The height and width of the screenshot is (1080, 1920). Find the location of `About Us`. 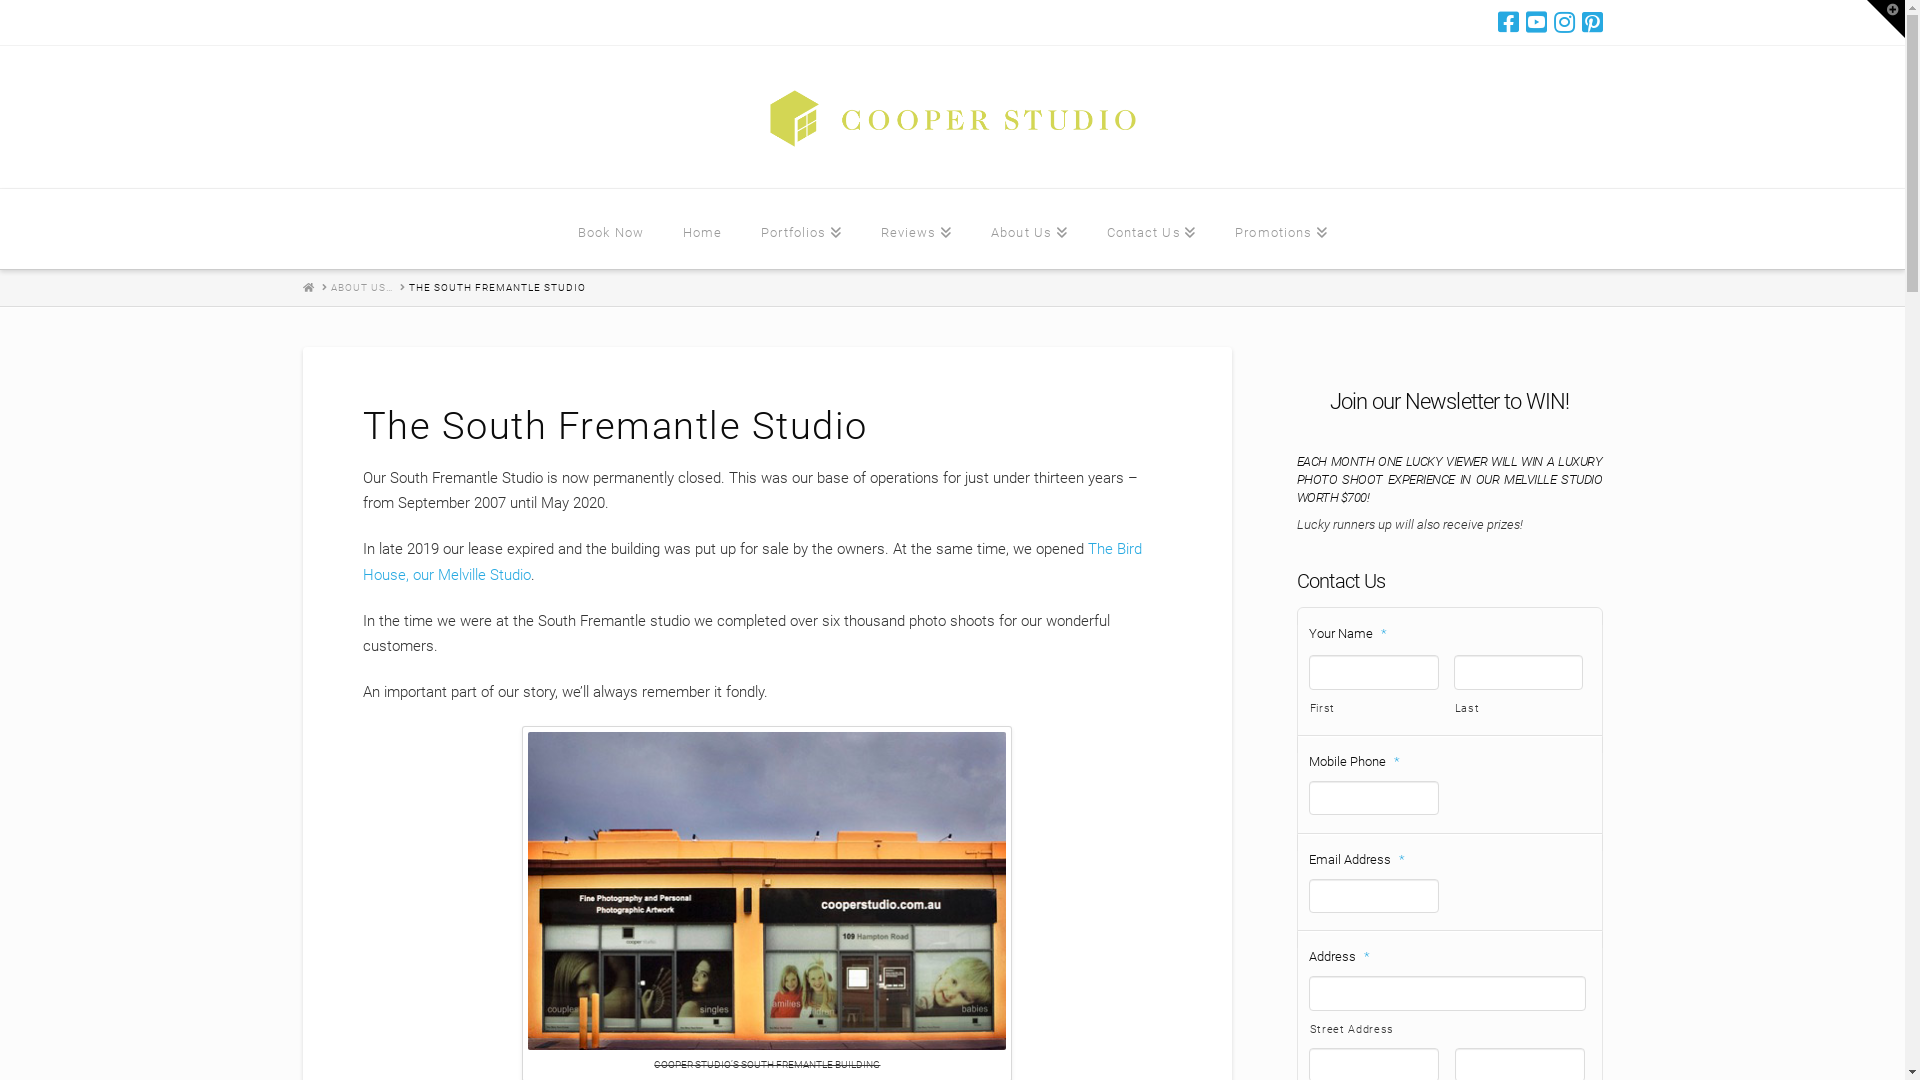

About Us is located at coordinates (1028, 229).